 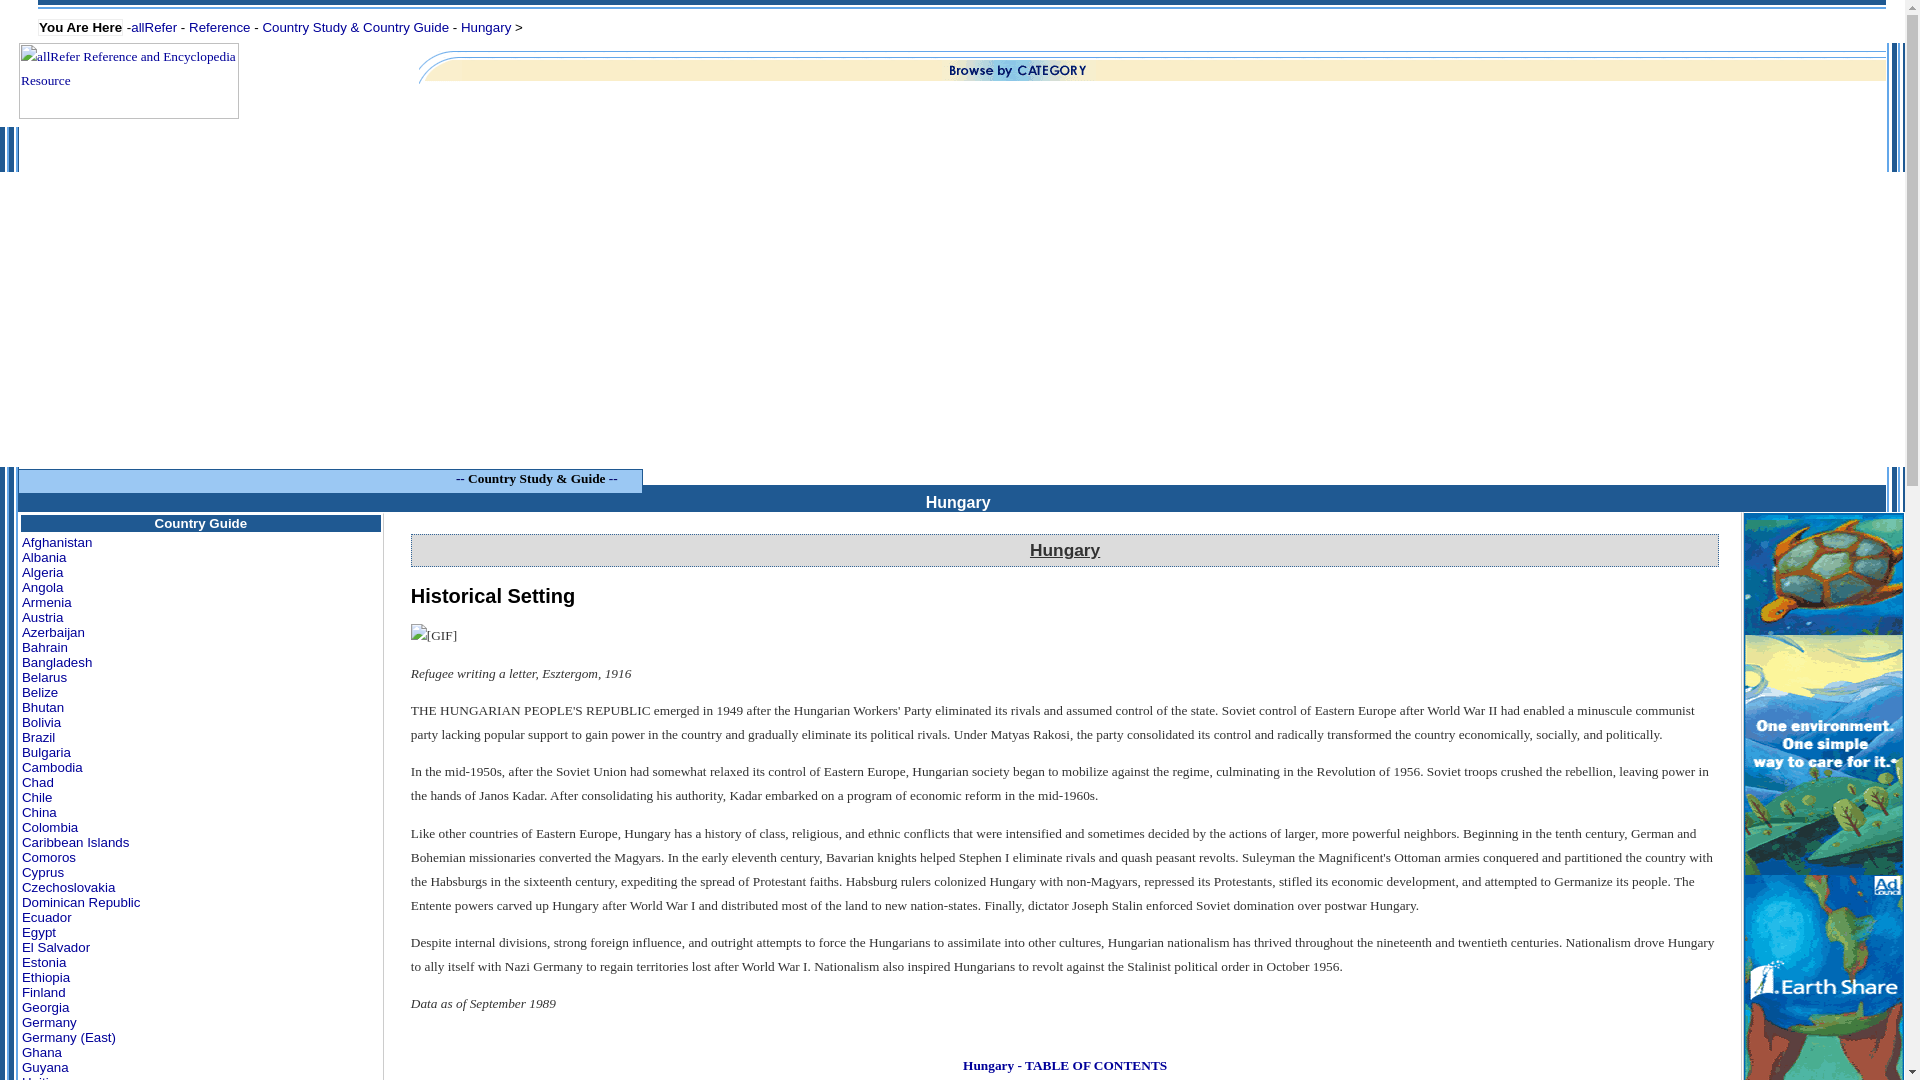 I want to click on Egypt, so click(x=39, y=932).